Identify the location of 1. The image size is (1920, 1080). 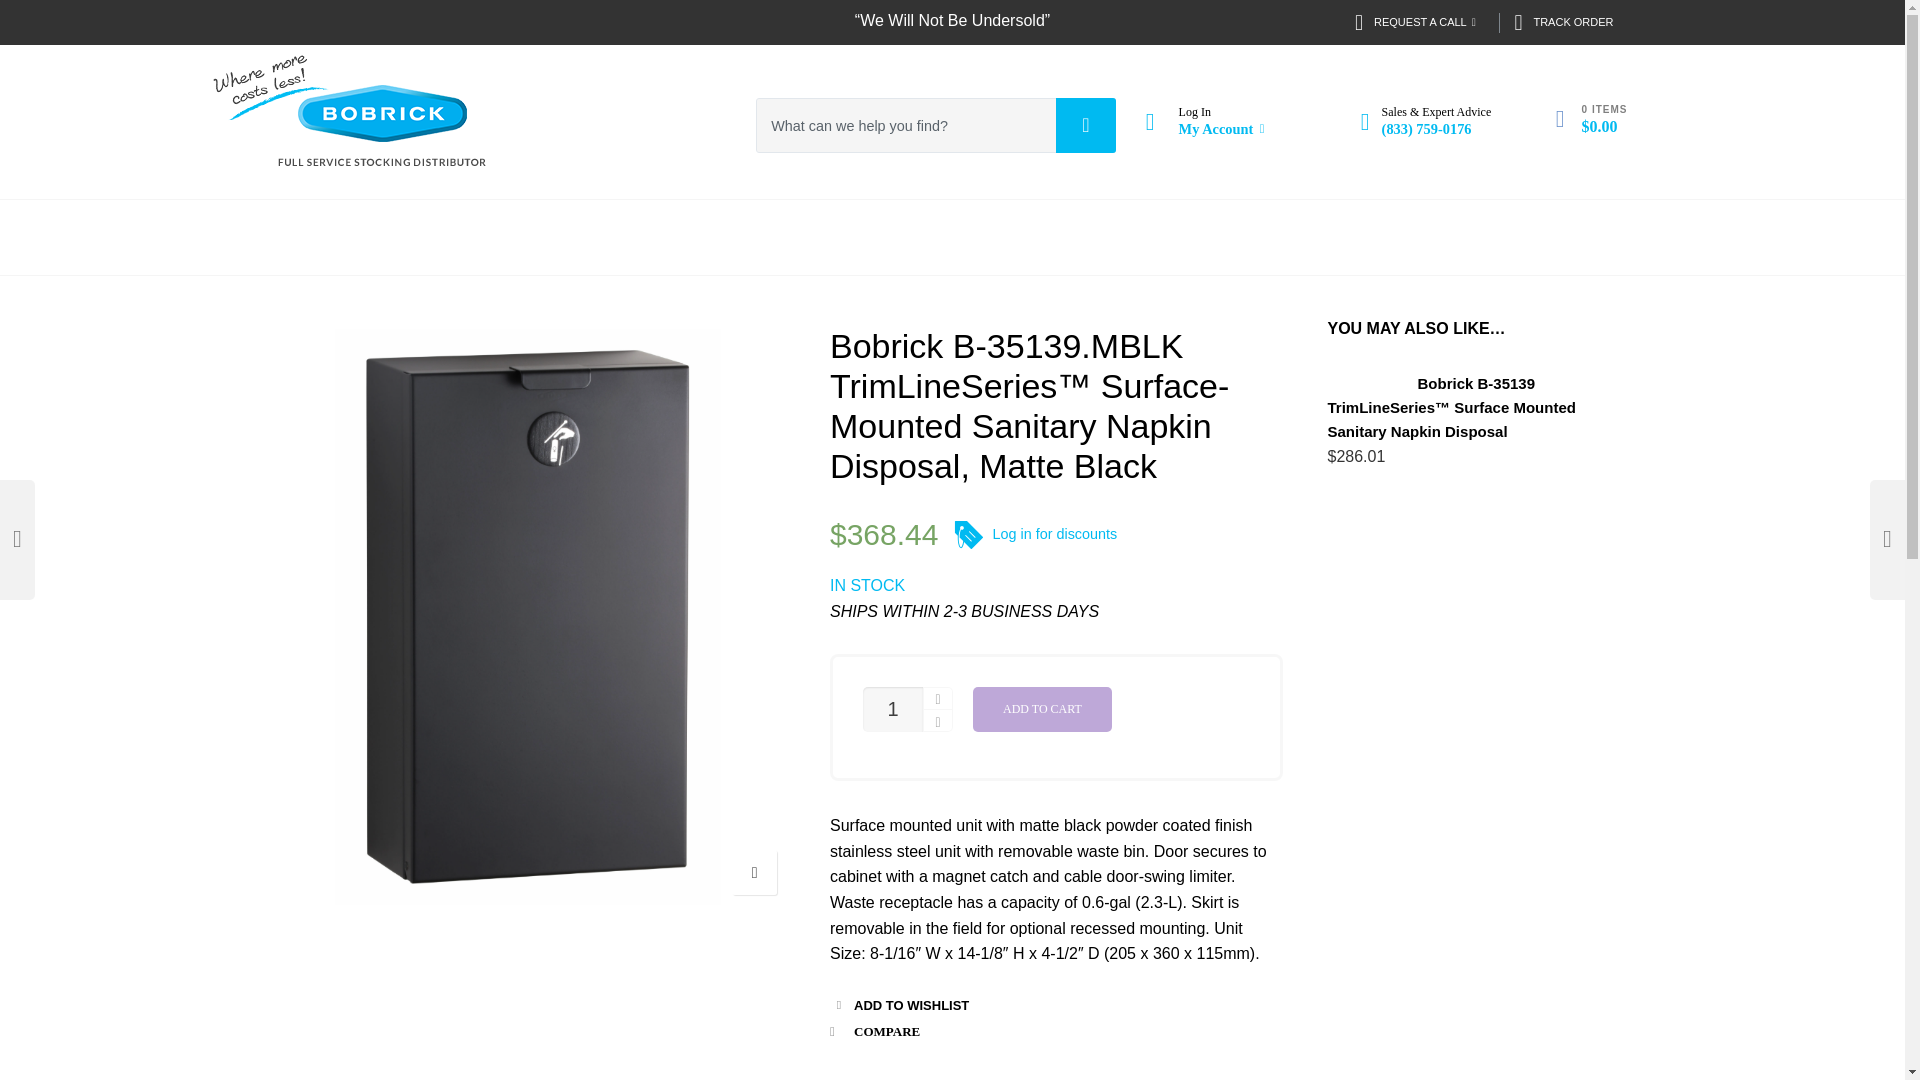
(892, 709).